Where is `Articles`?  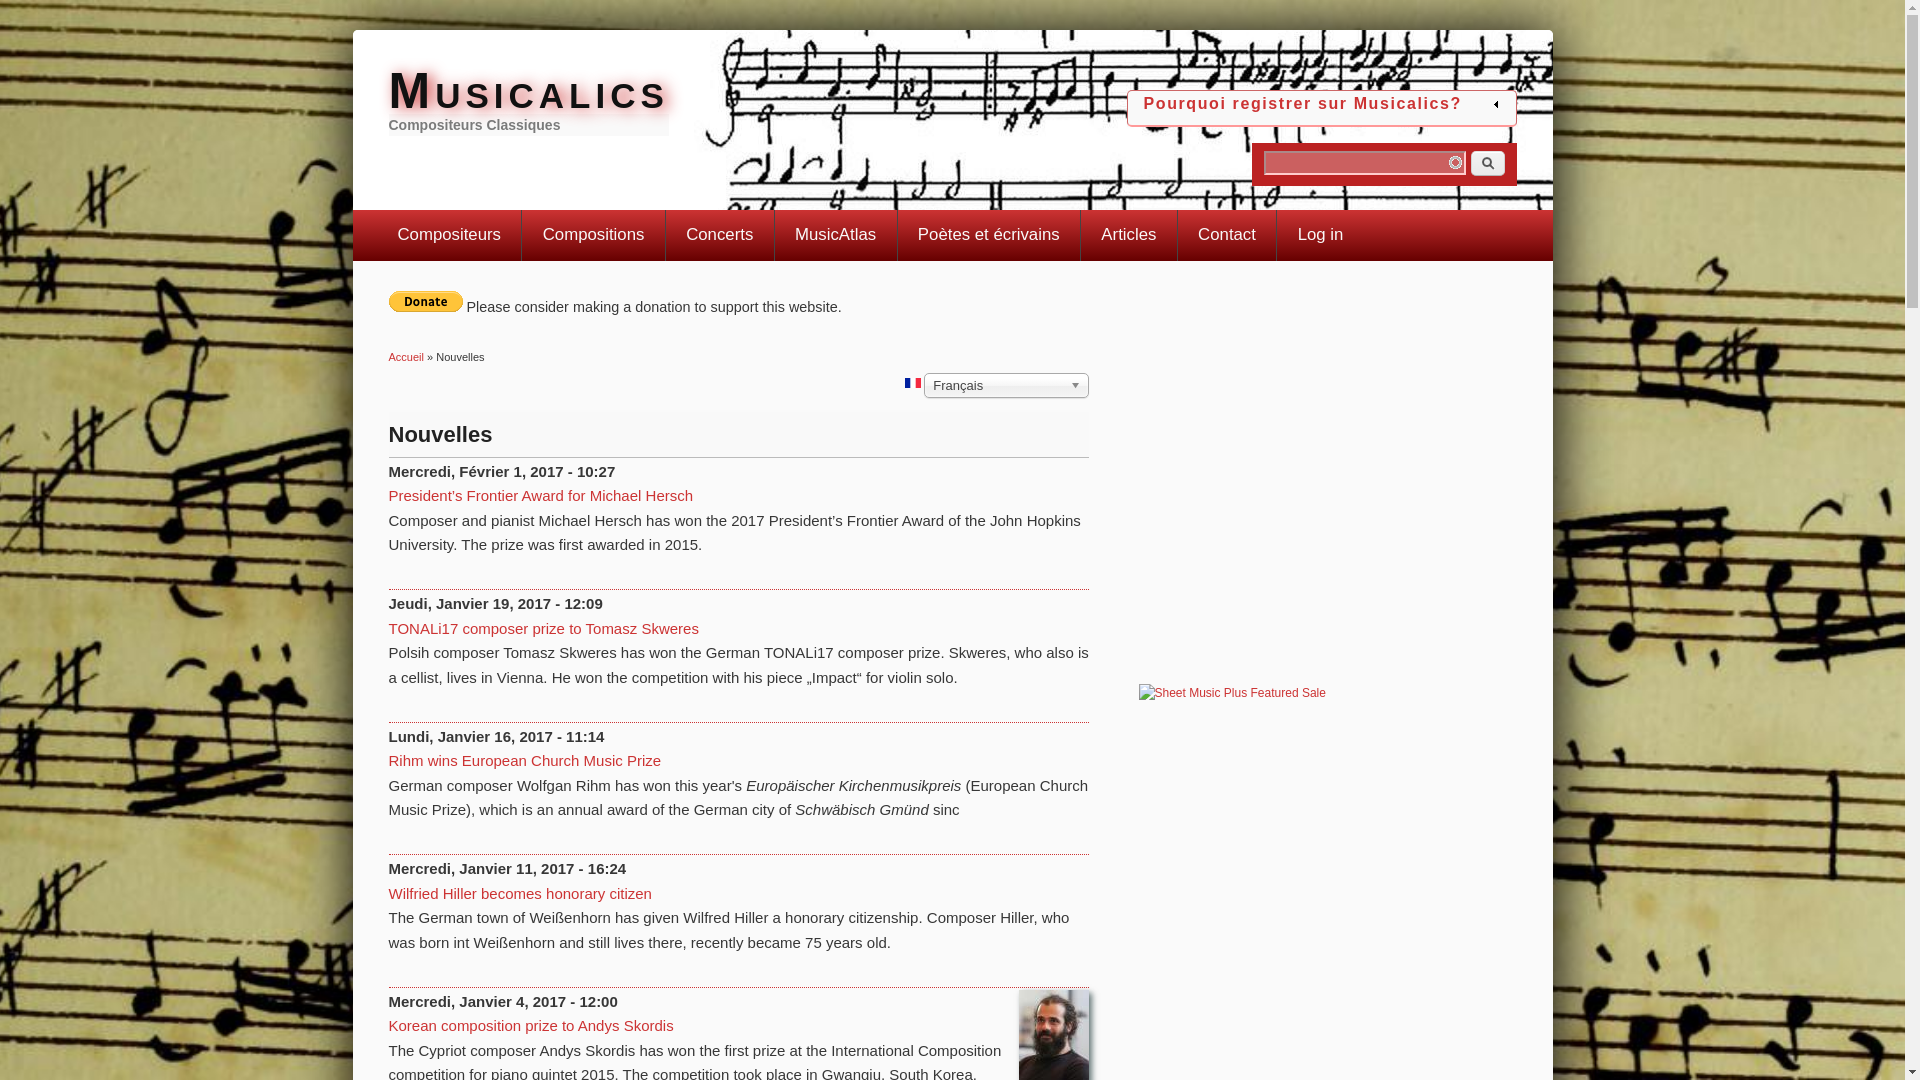
Articles is located at coordinates (1128, 234).